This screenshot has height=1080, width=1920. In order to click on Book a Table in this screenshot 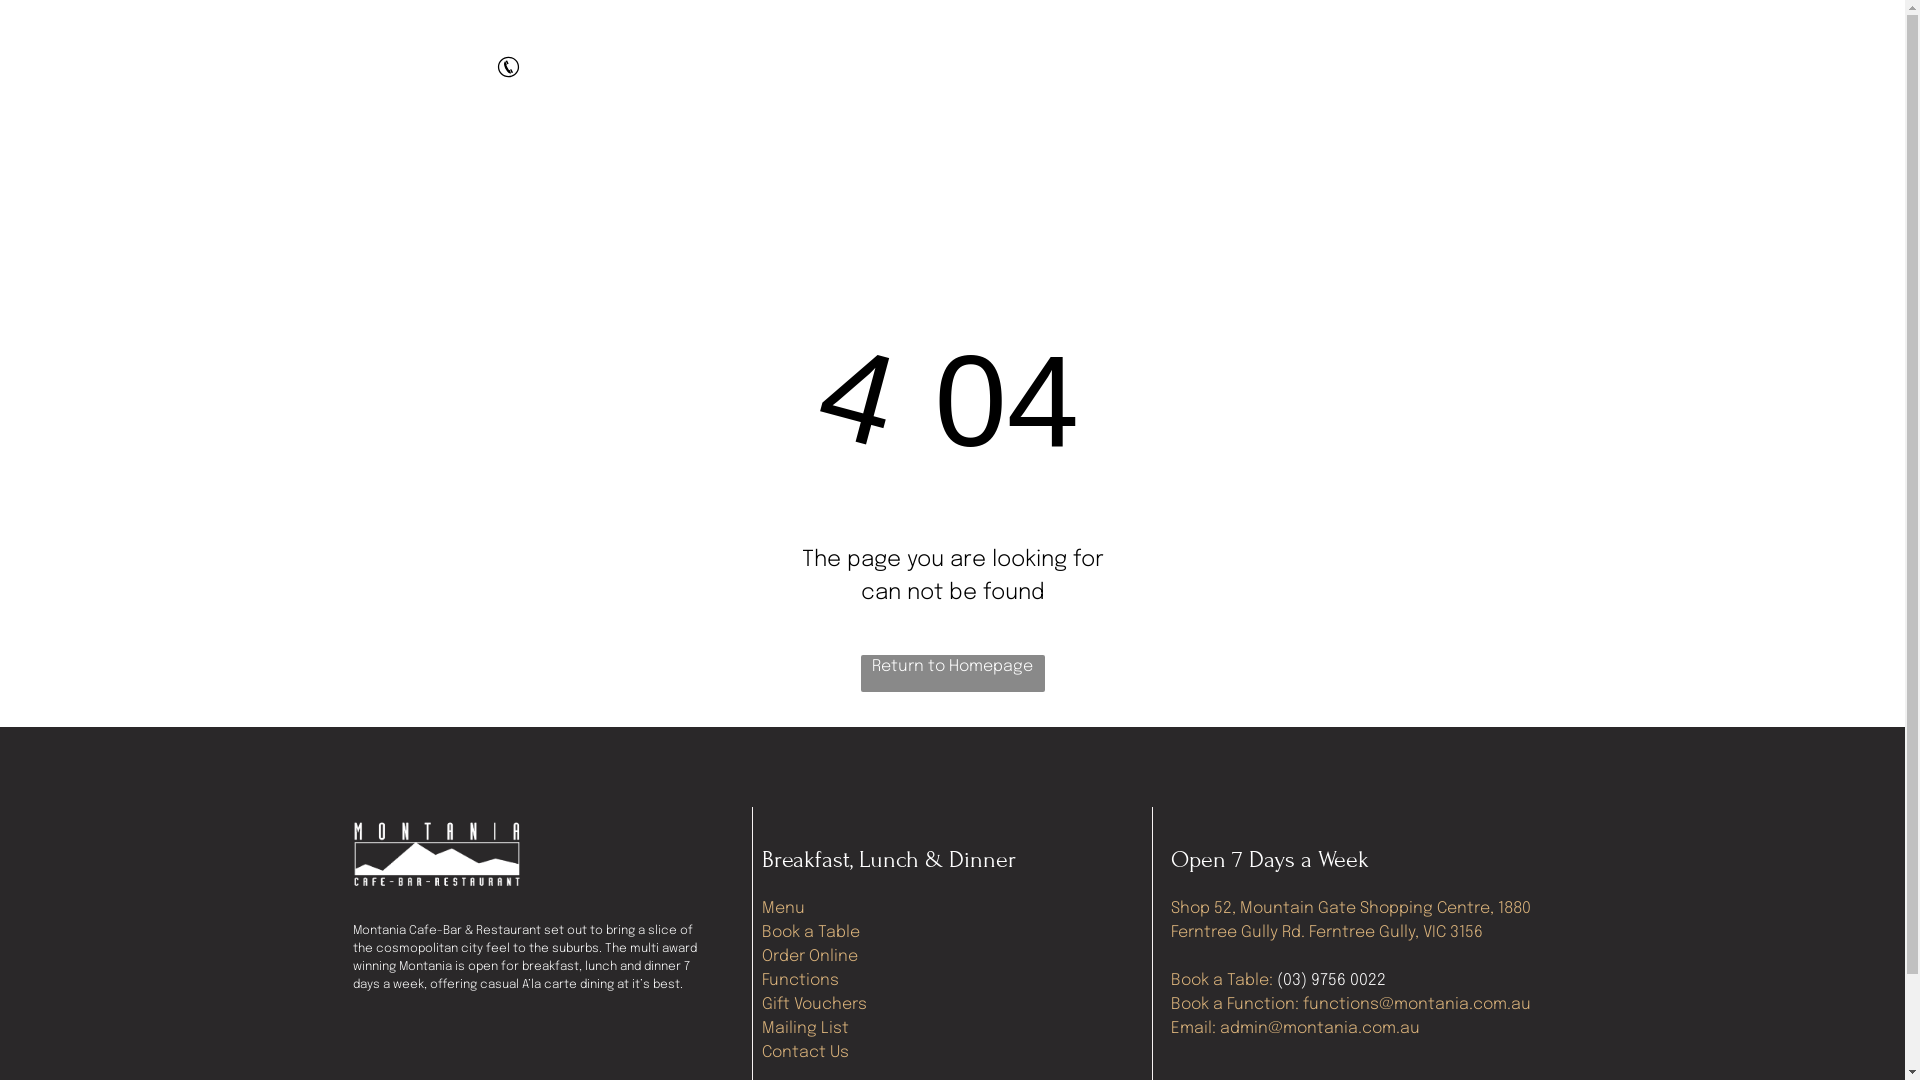, I will do `click(811, 932)`.